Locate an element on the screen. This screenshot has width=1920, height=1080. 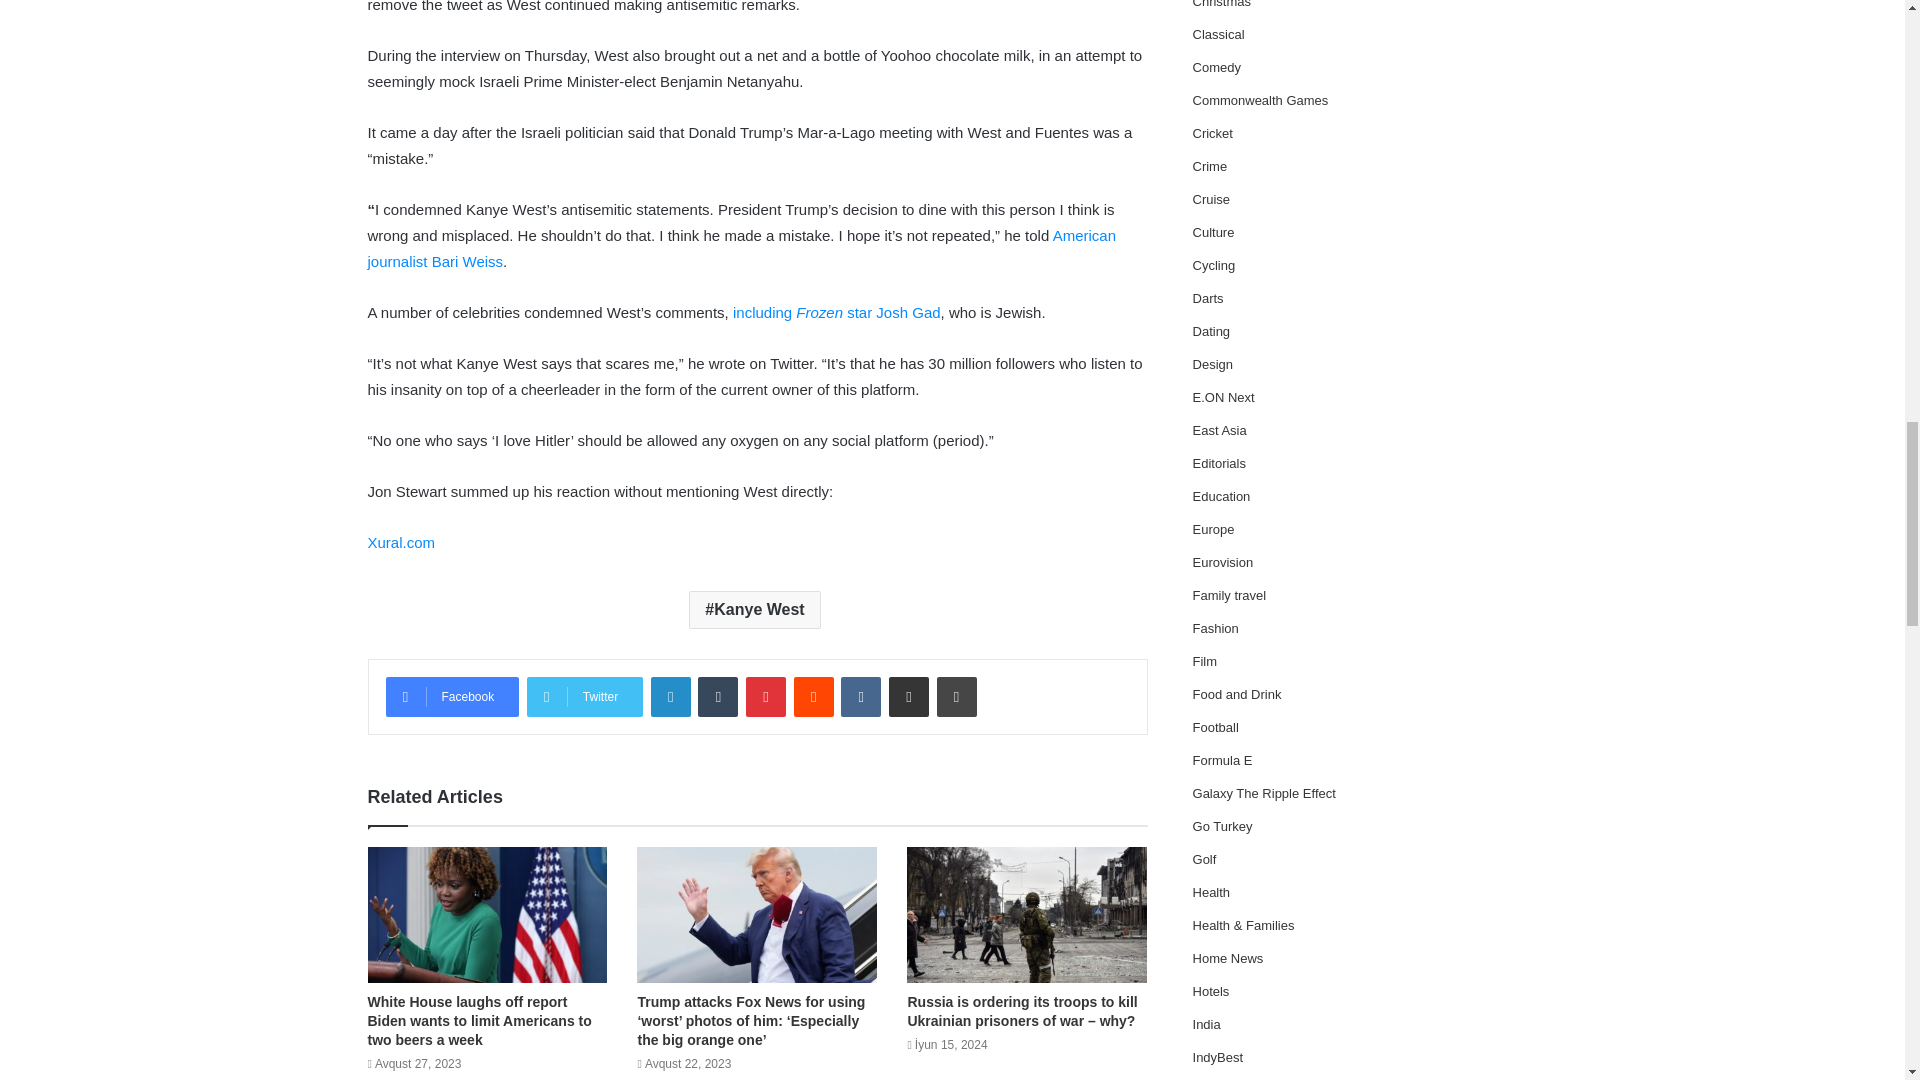
Tumblr is located at coordinates (718, 697).